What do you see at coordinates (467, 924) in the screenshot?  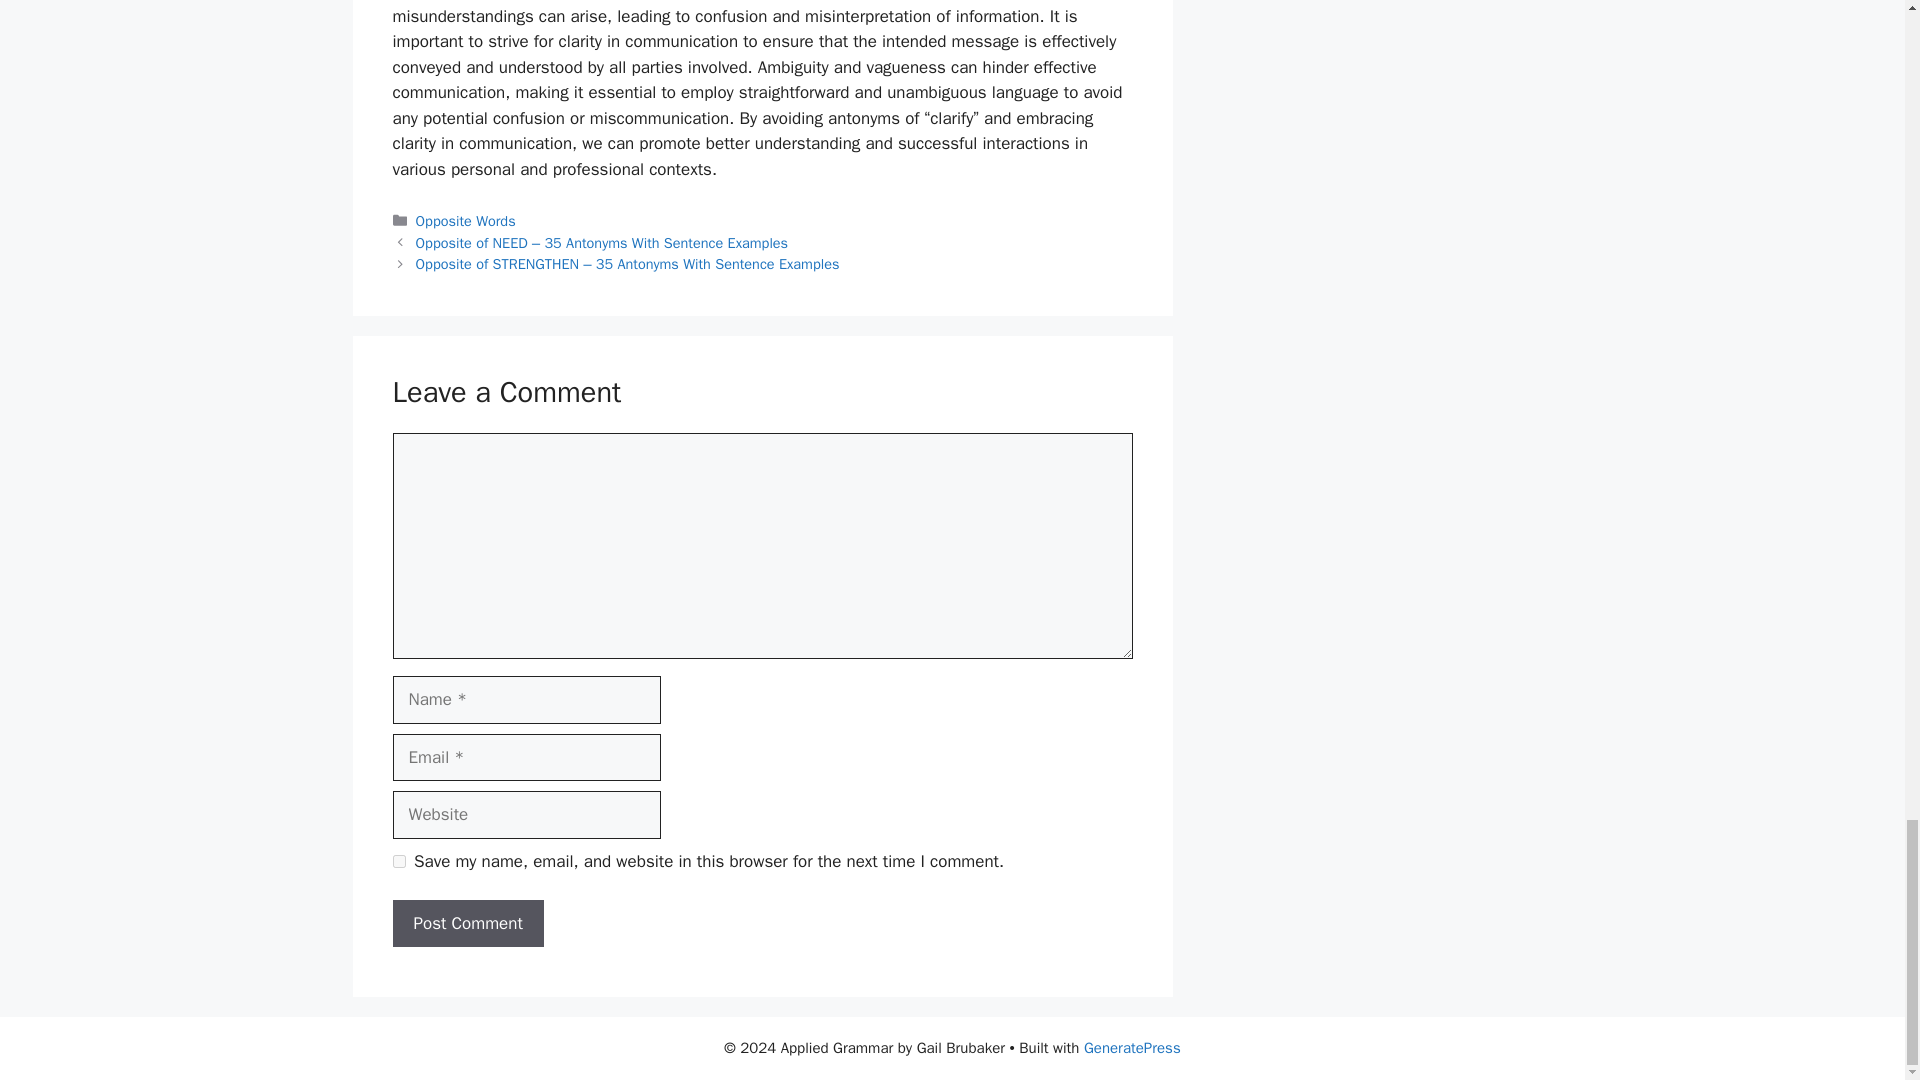 I see `Post Comment` at bounding box center [467, 924].